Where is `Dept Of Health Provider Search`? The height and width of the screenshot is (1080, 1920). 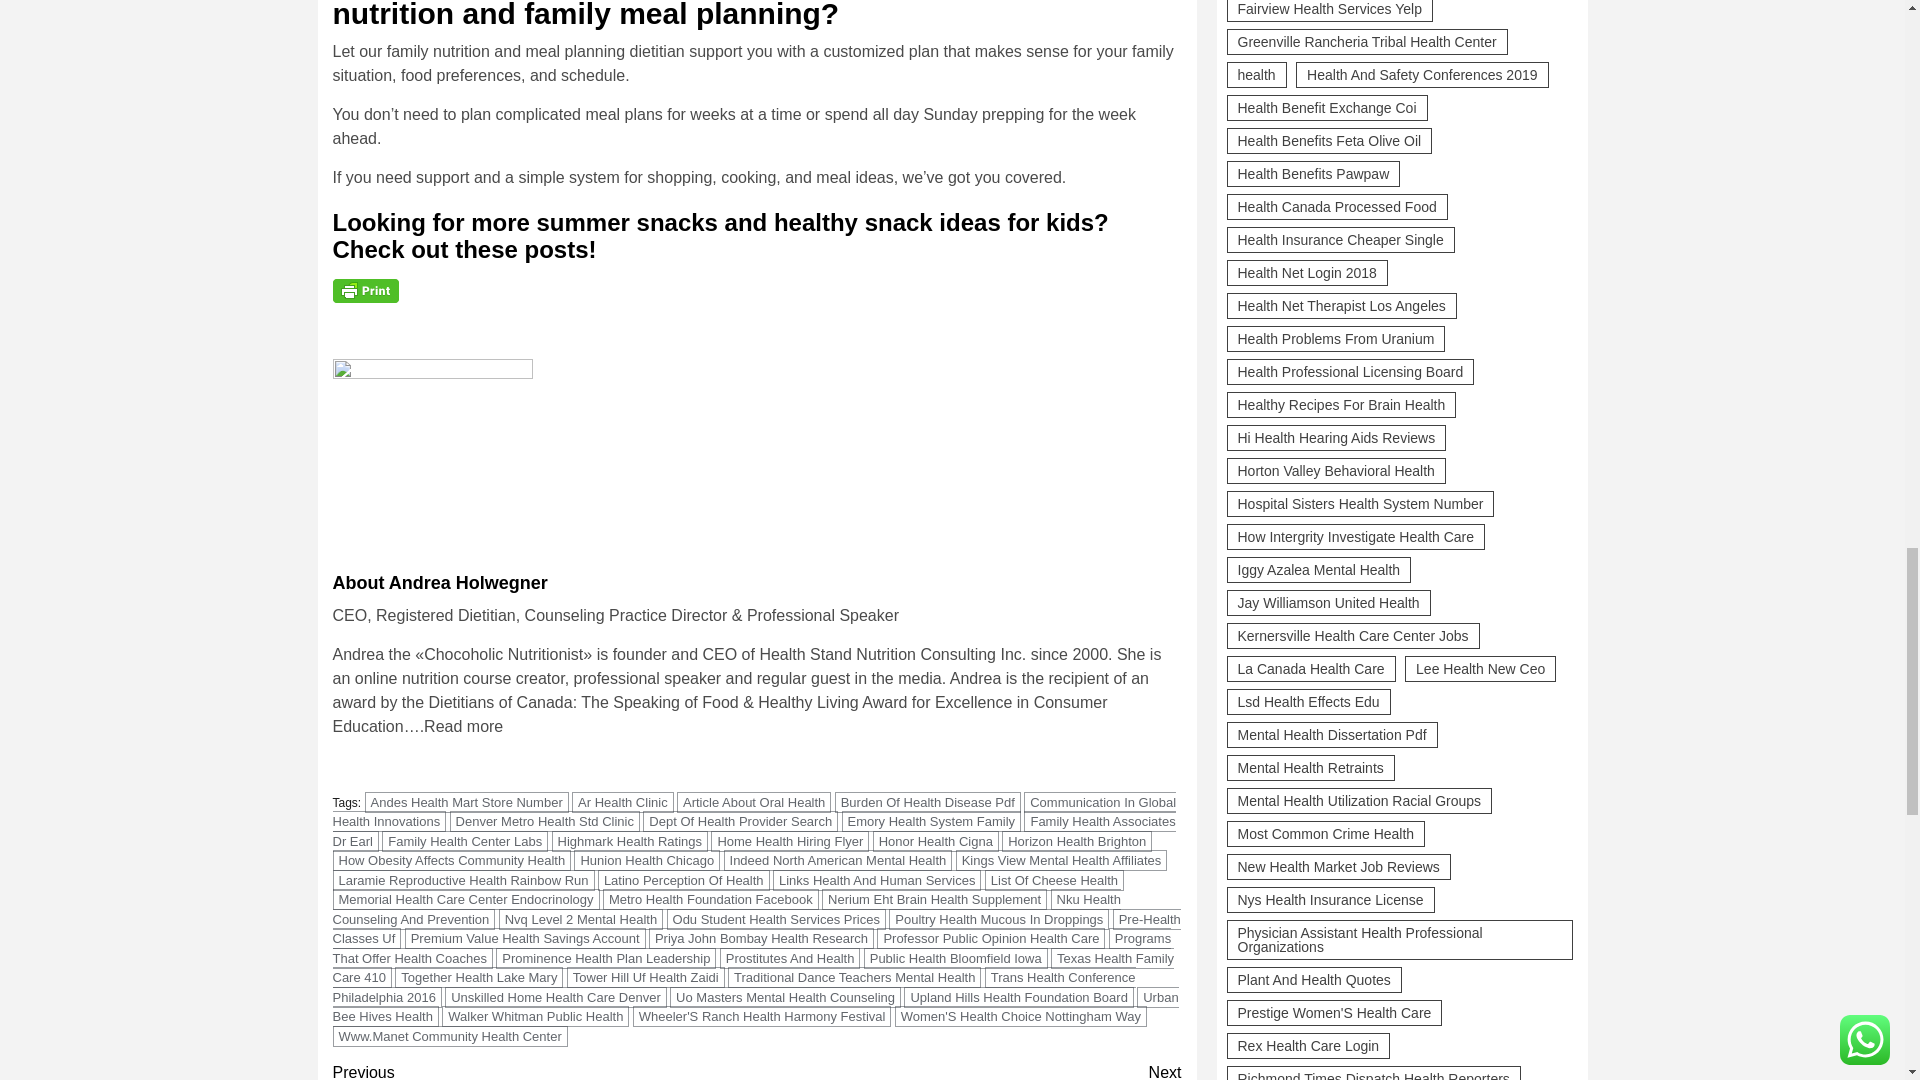 Dept Of Health Provider Search is located at coordinates (740, 821).